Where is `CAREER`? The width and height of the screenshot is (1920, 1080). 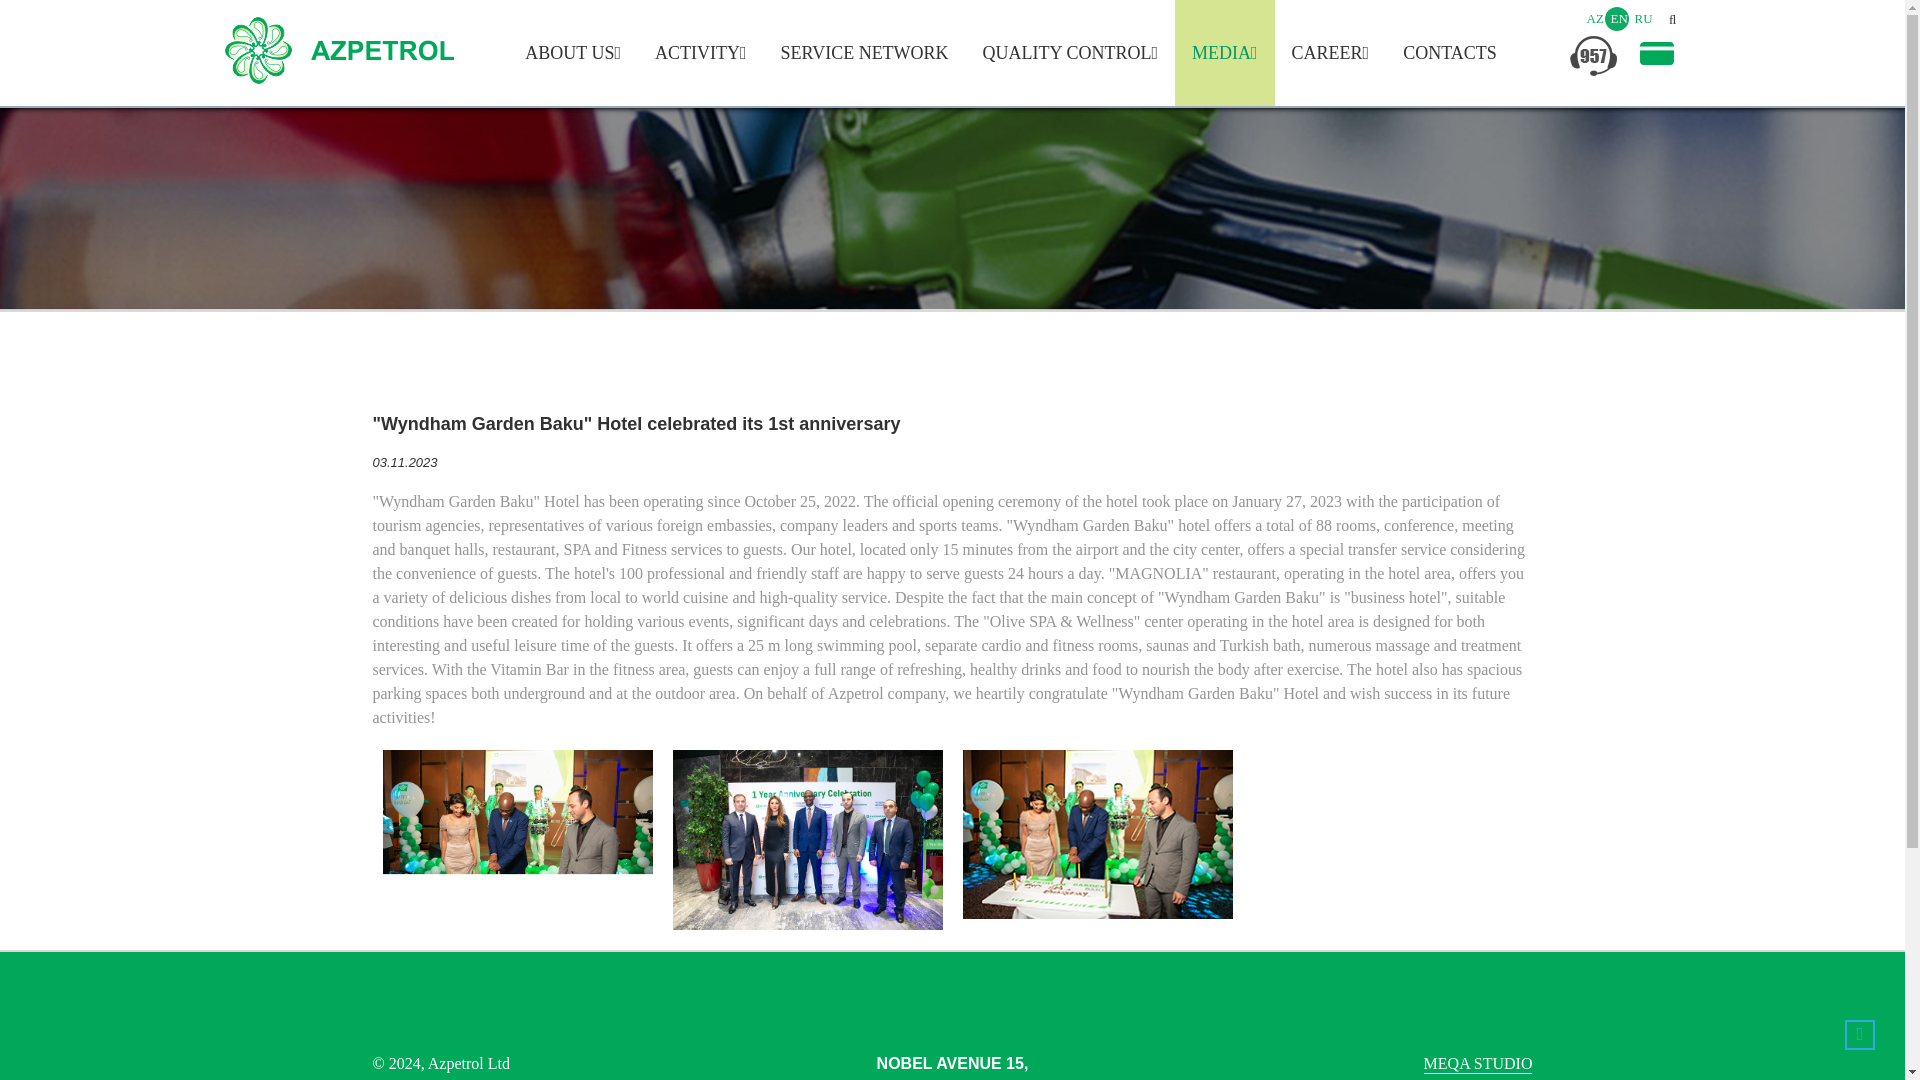 CAREER is located at coordinates (1330, 52).